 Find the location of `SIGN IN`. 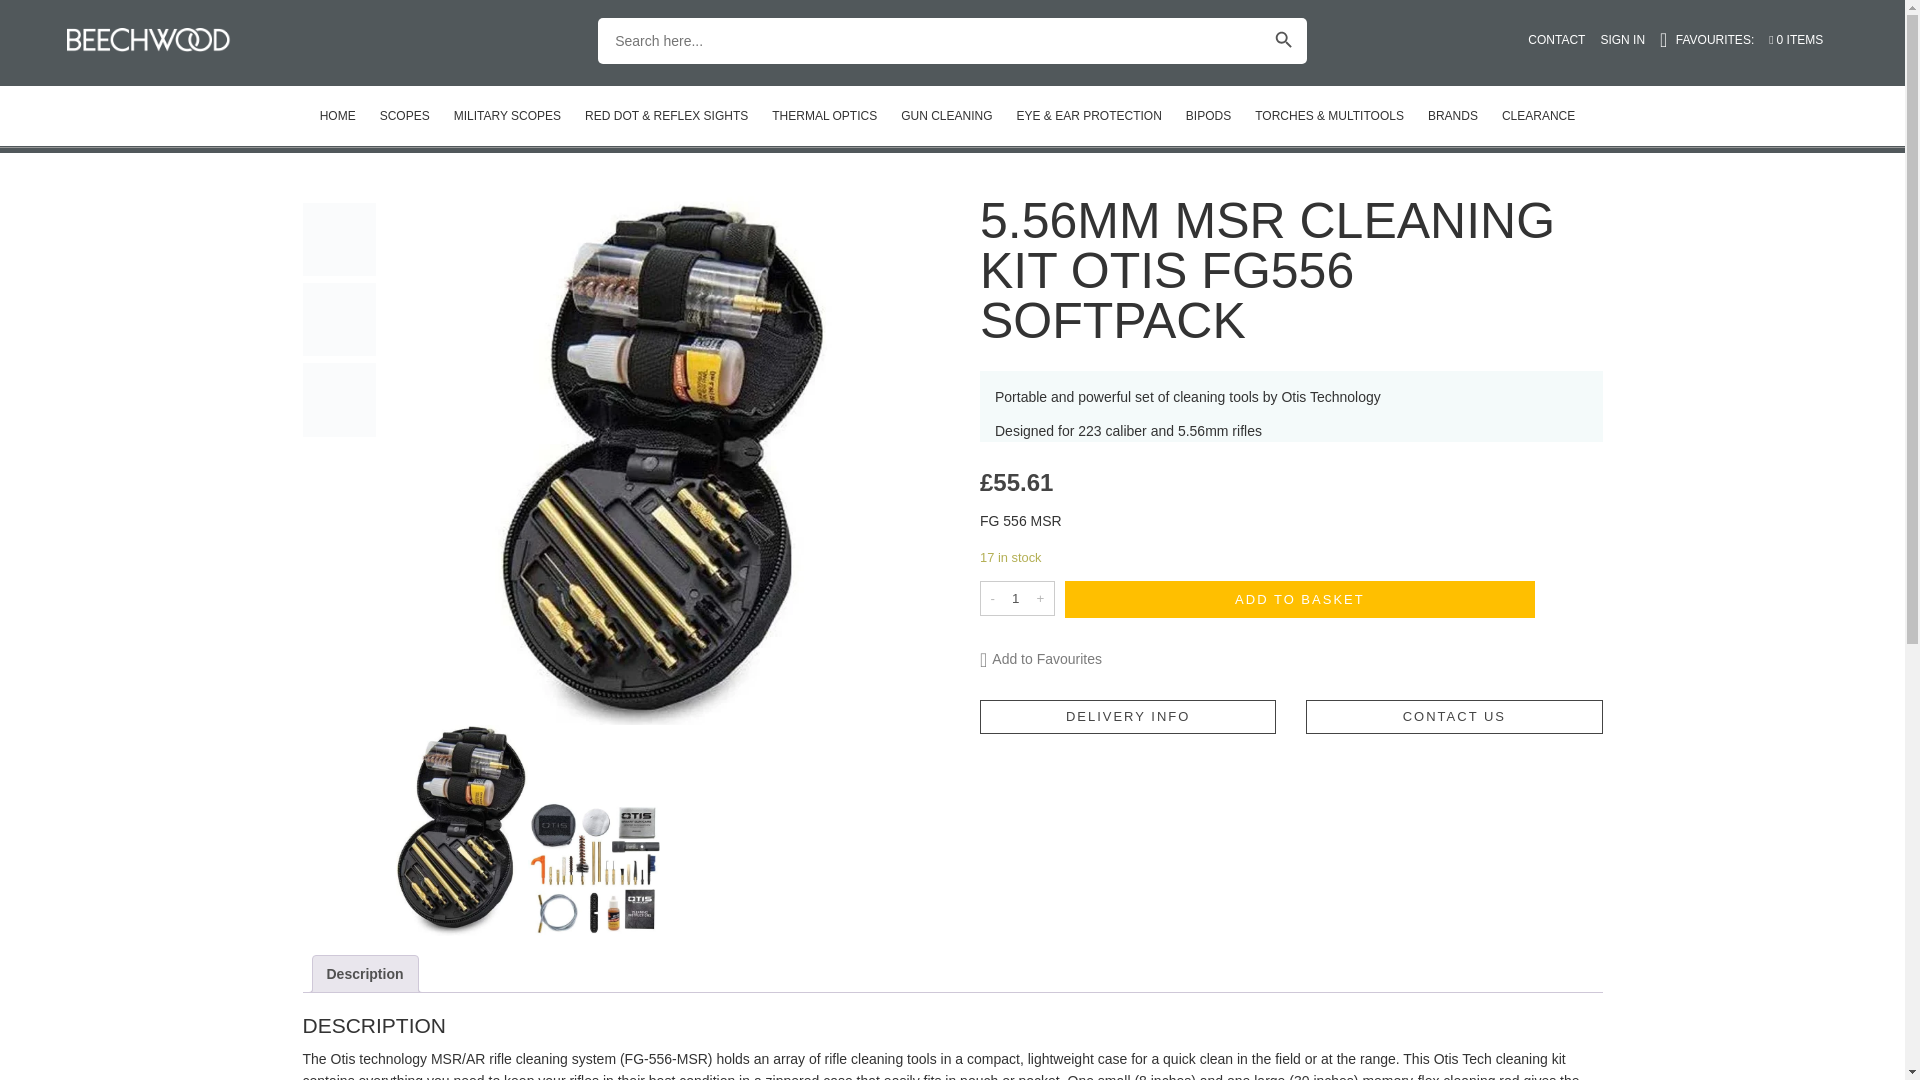

SIGN IN is located at coordinates (1630, 40).